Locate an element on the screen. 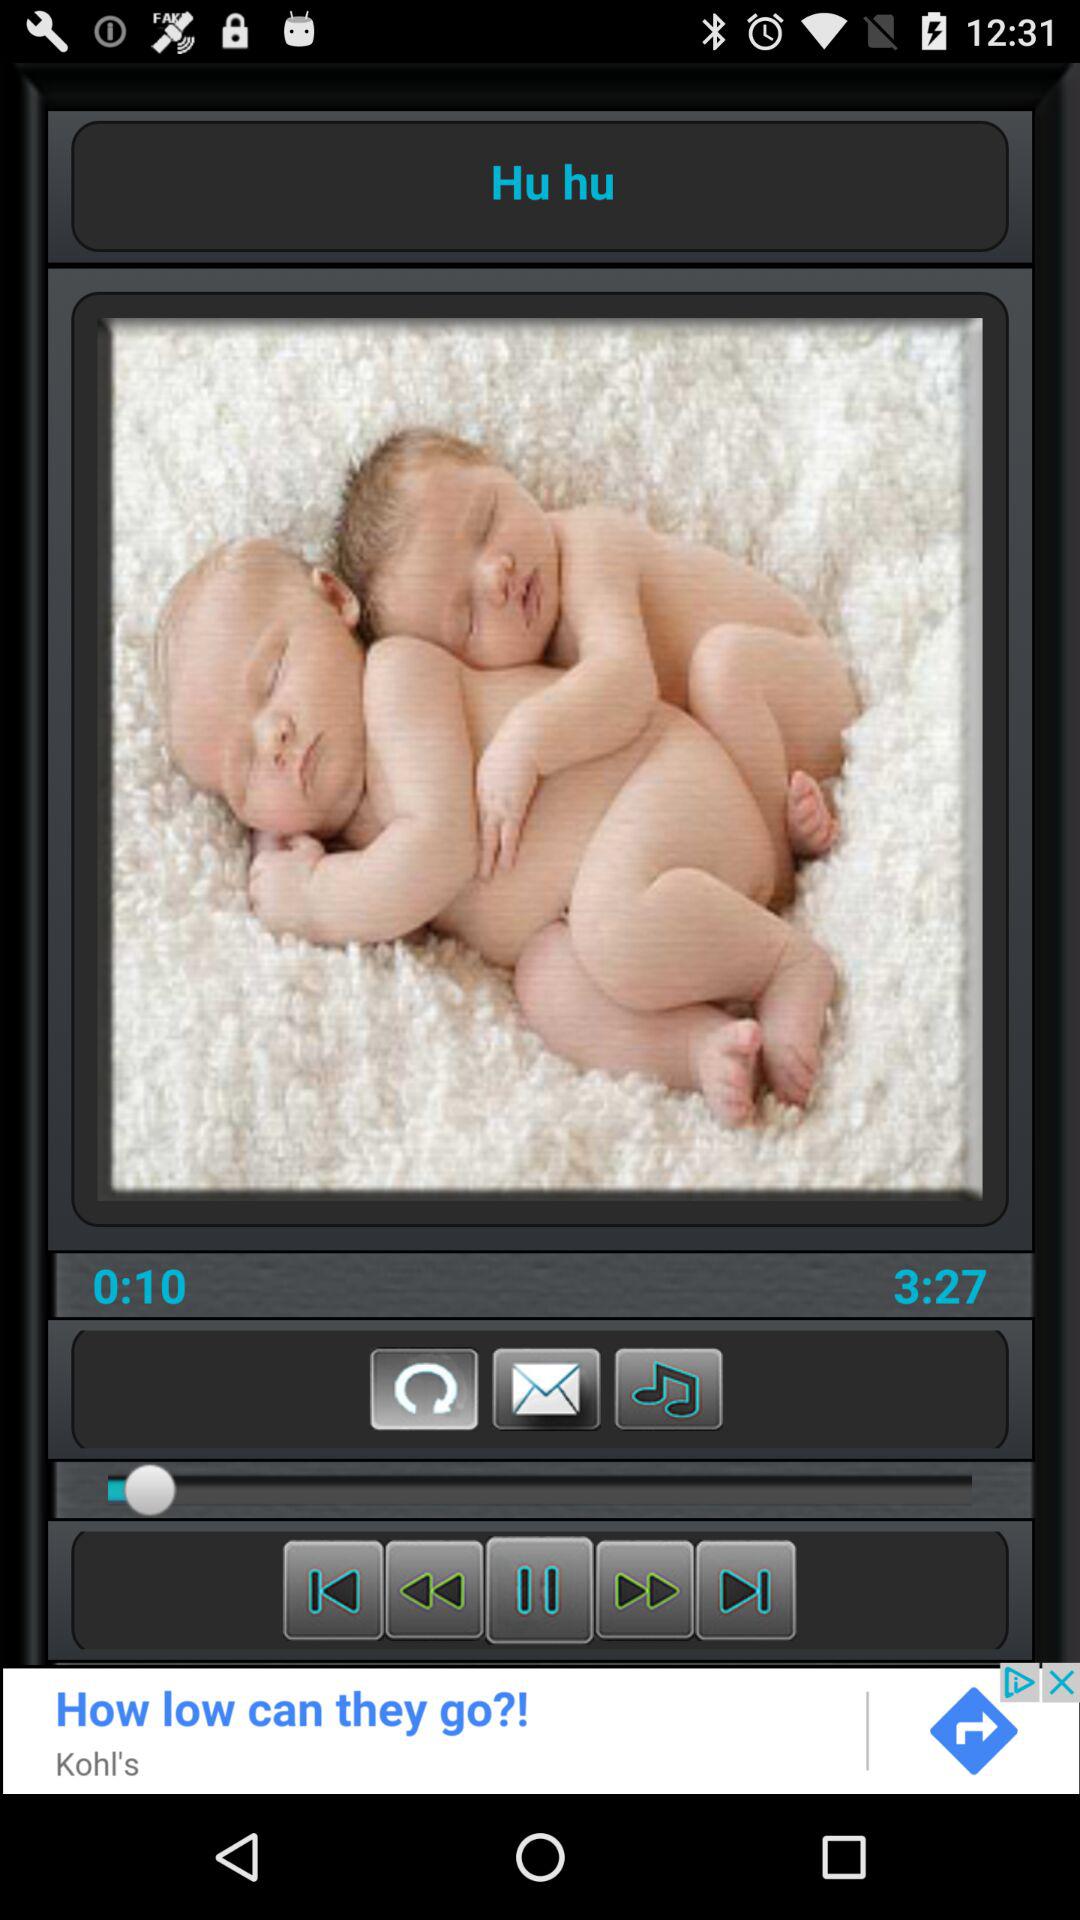 This screenshot has height=1920, width=1080. share the photo is located at coordinates (546, 1389).